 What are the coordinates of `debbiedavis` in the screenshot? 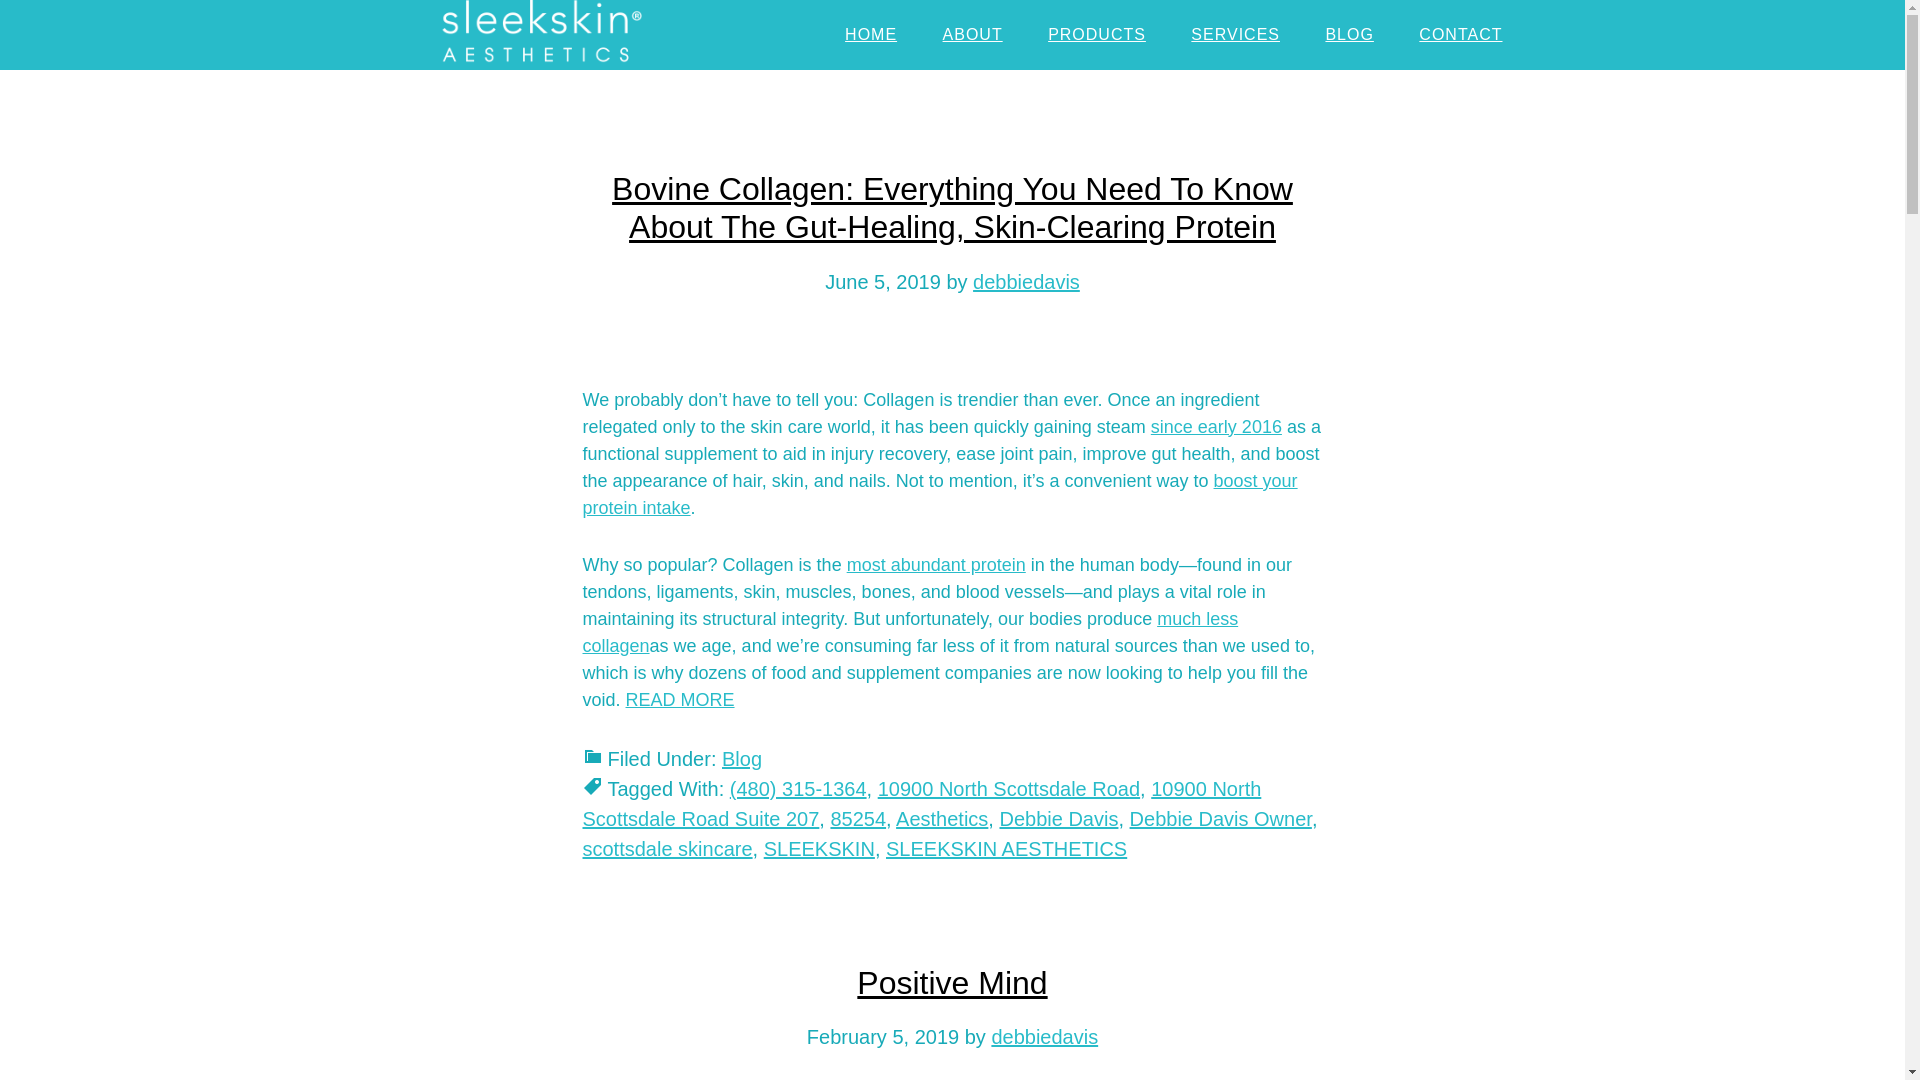 It's located at (1026, 282).